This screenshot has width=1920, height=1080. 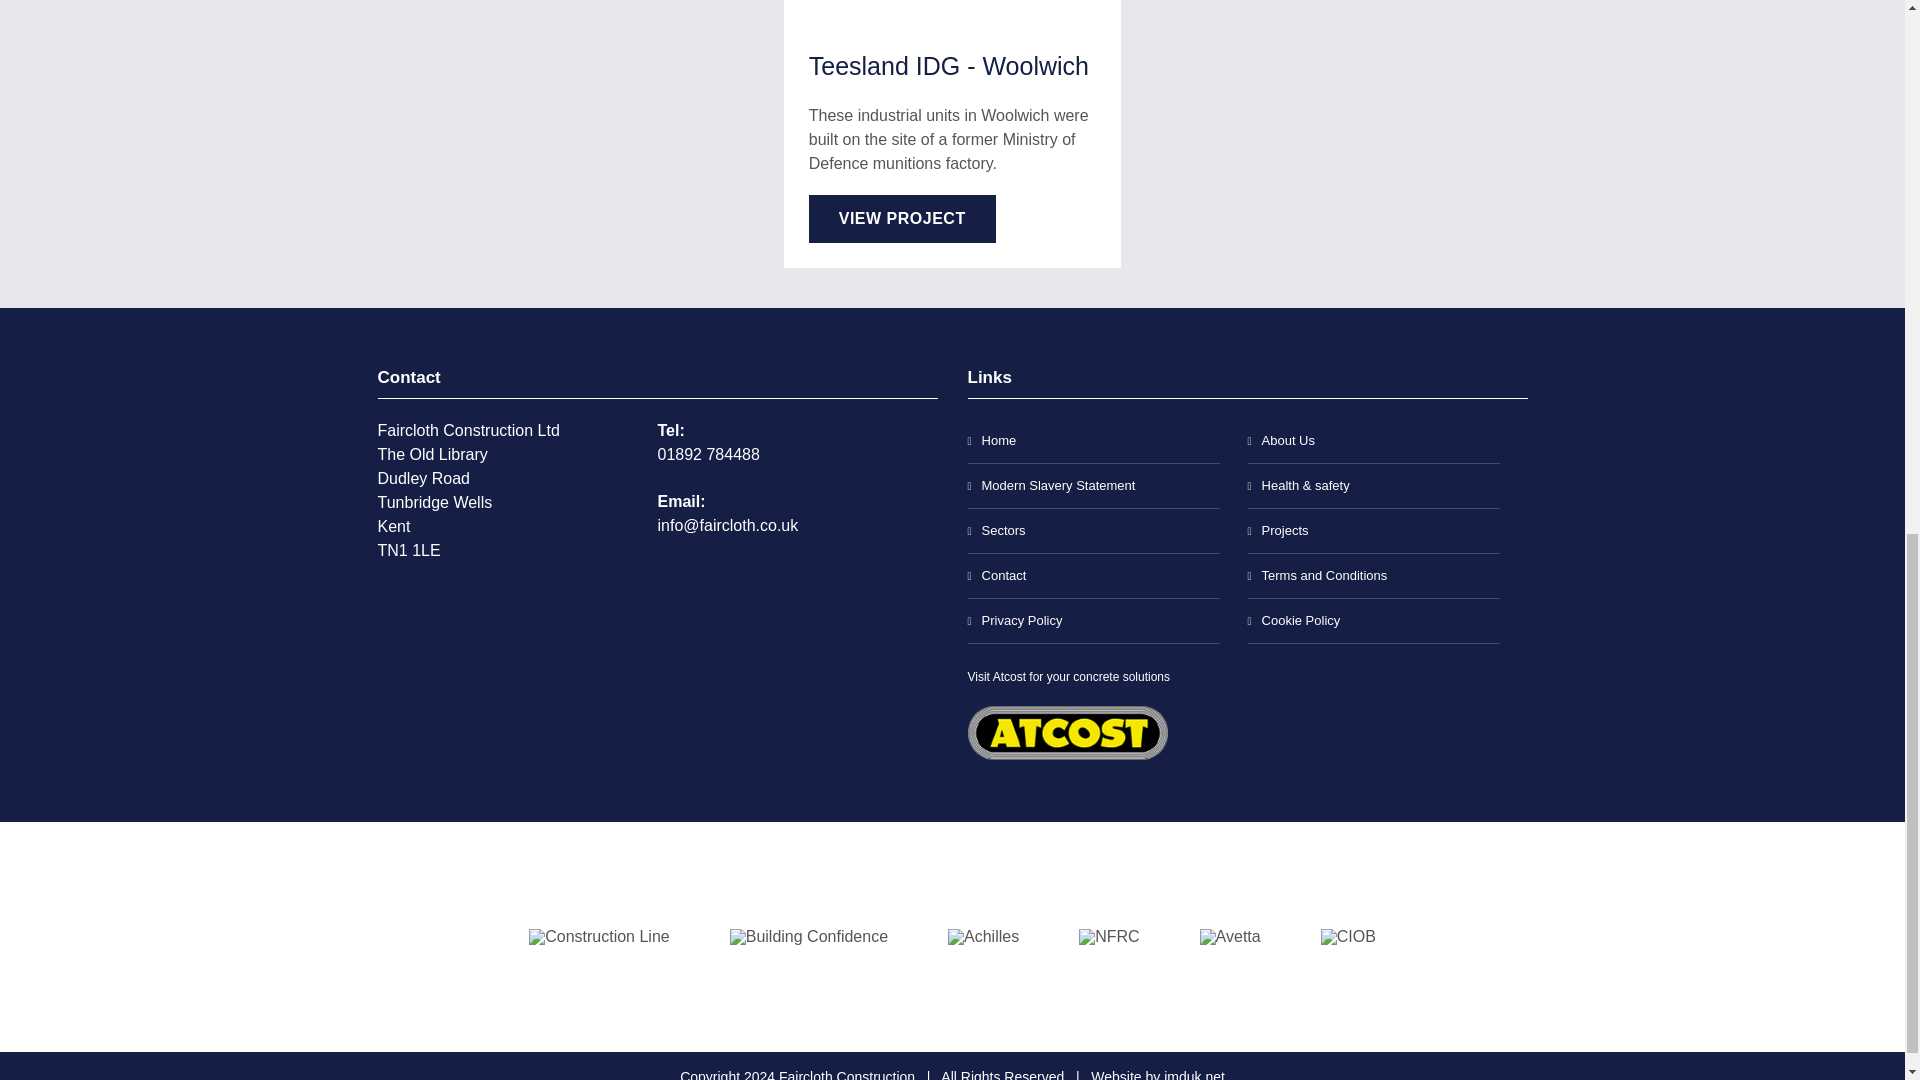 What do you see at coordinates (1374, 442) in the screenshot?
I see `About Us` at bounding box center [1374, 442].